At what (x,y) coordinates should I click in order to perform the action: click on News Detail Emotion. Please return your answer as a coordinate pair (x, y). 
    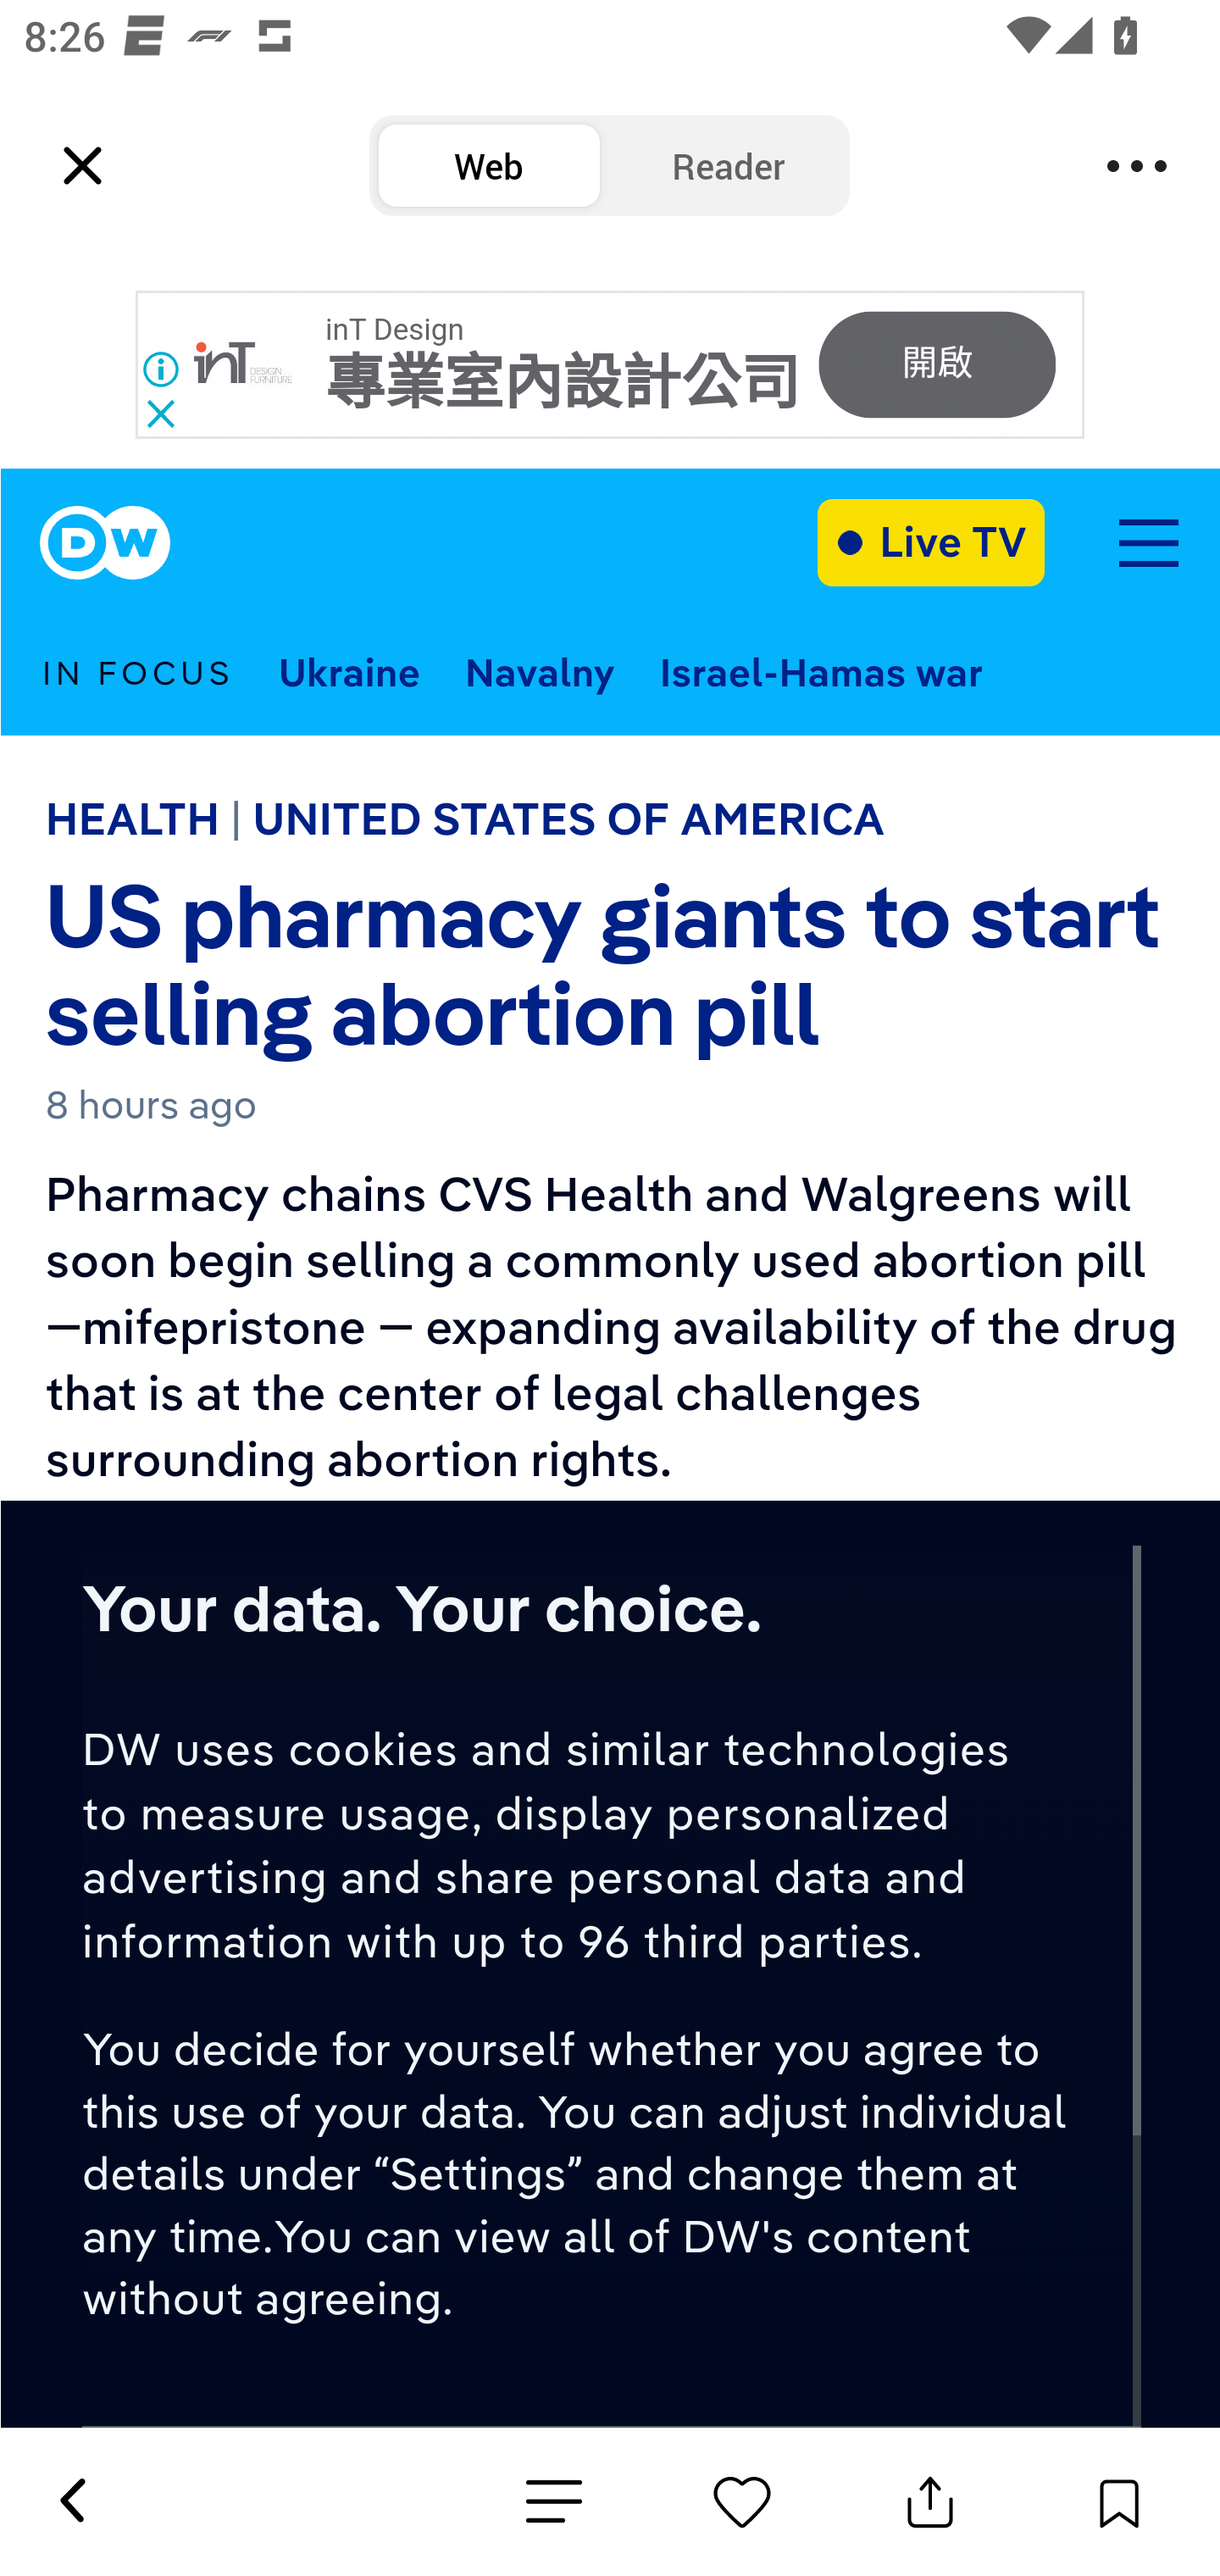
    Looking at the image, I should click on (742, 2501).